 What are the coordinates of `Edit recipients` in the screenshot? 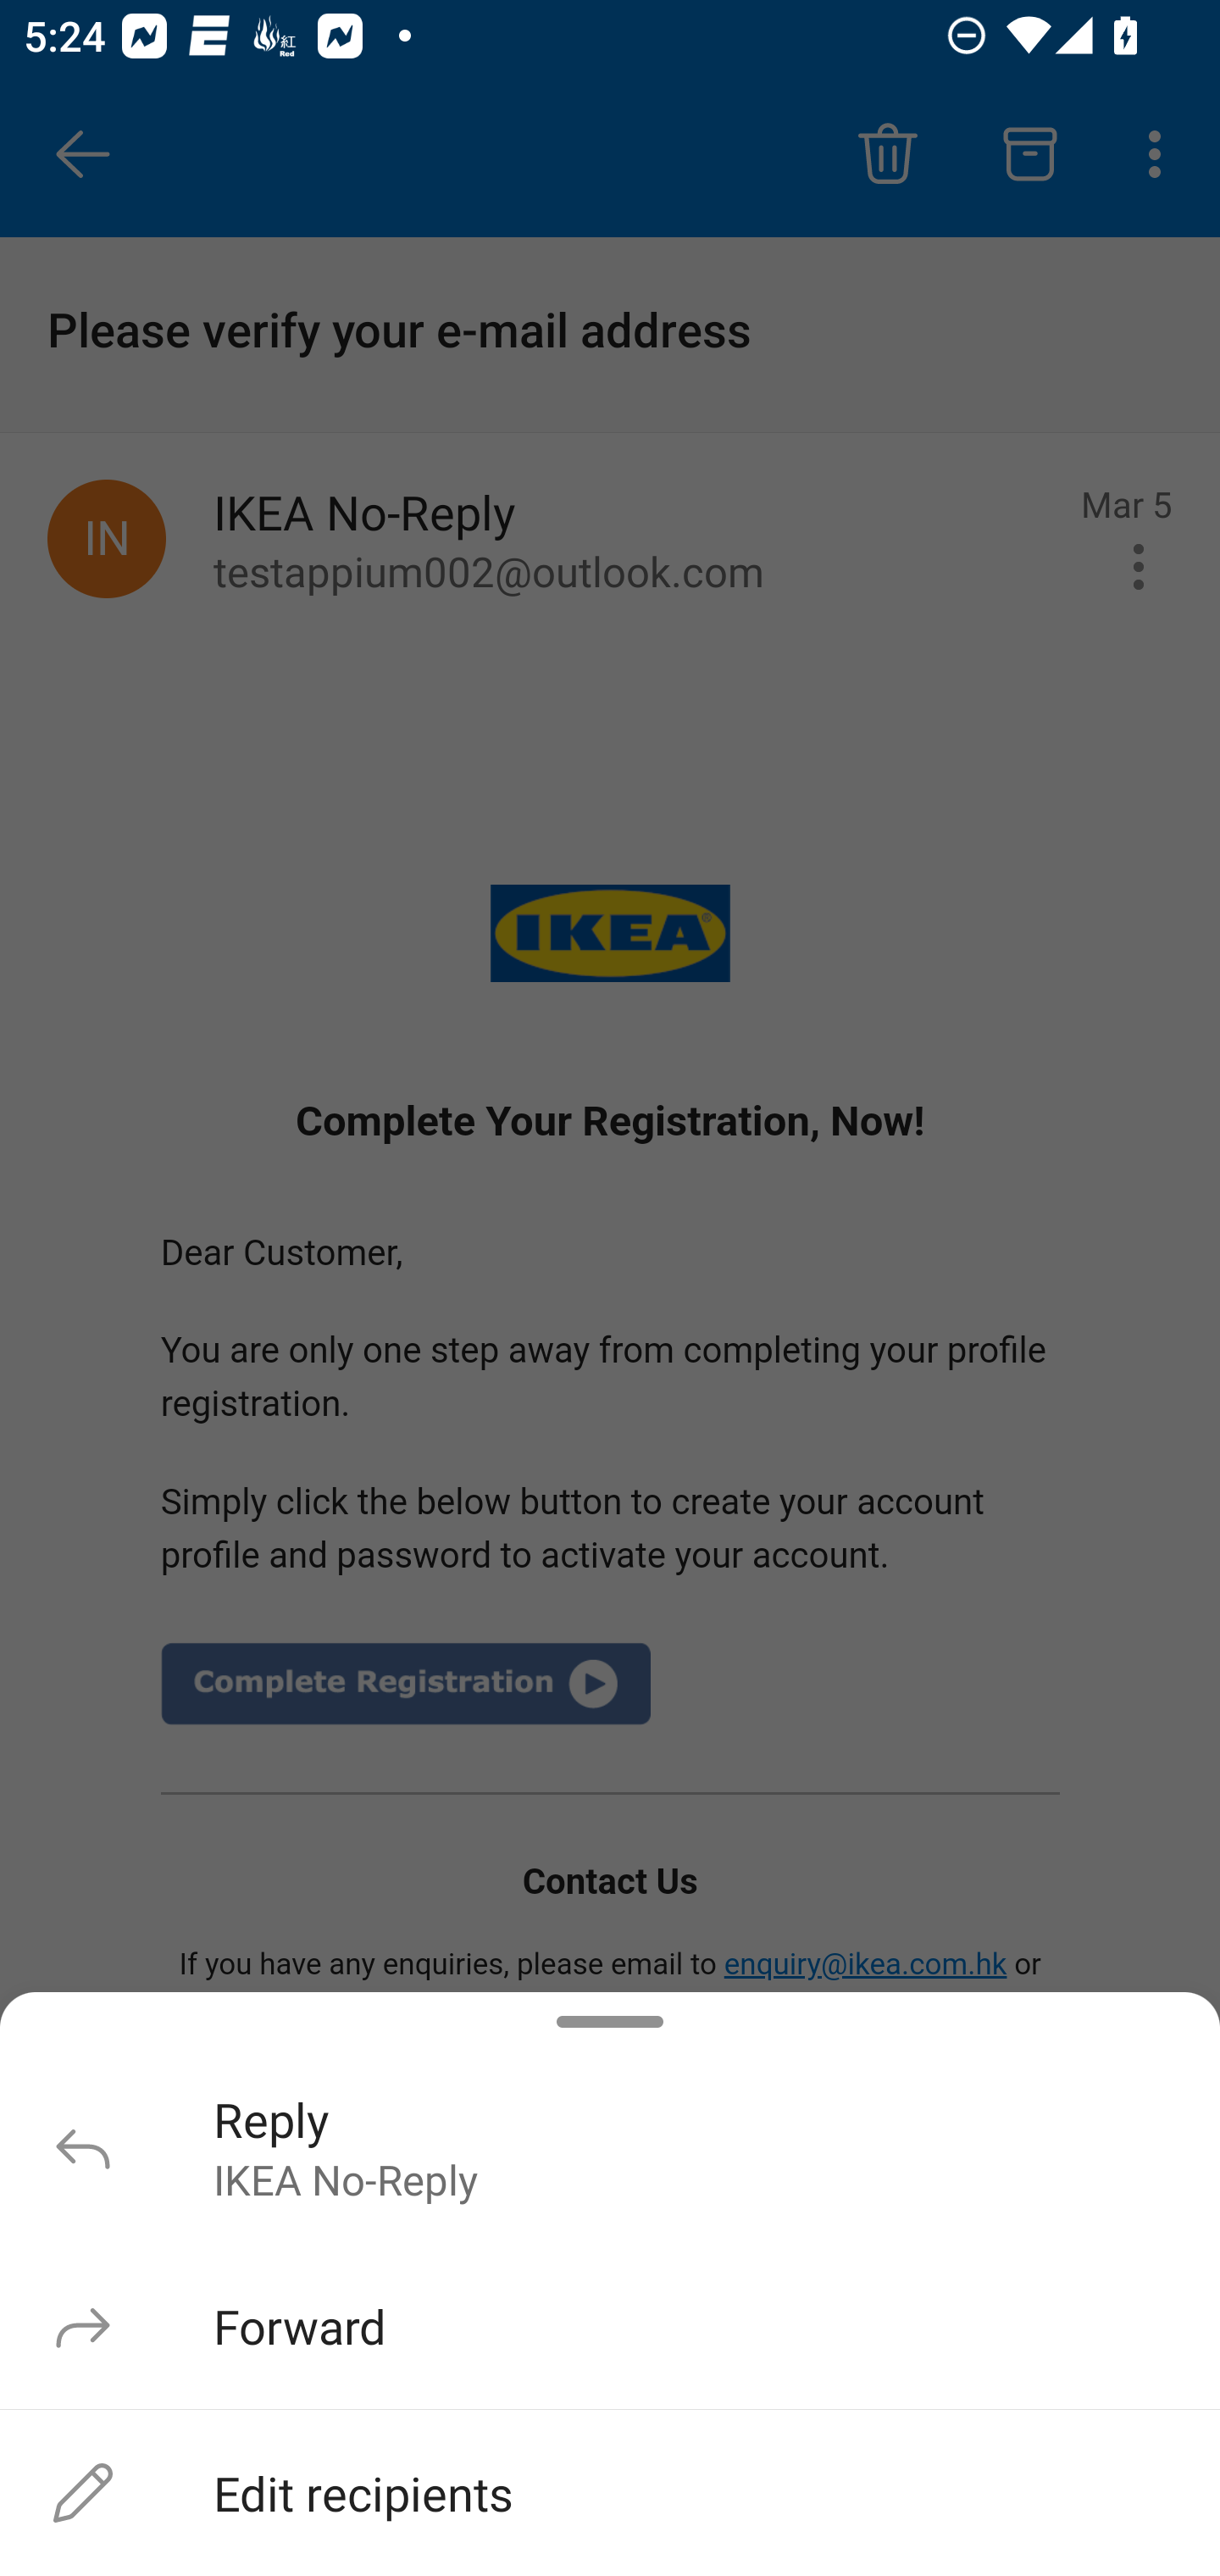 It's located at (610, 2492).